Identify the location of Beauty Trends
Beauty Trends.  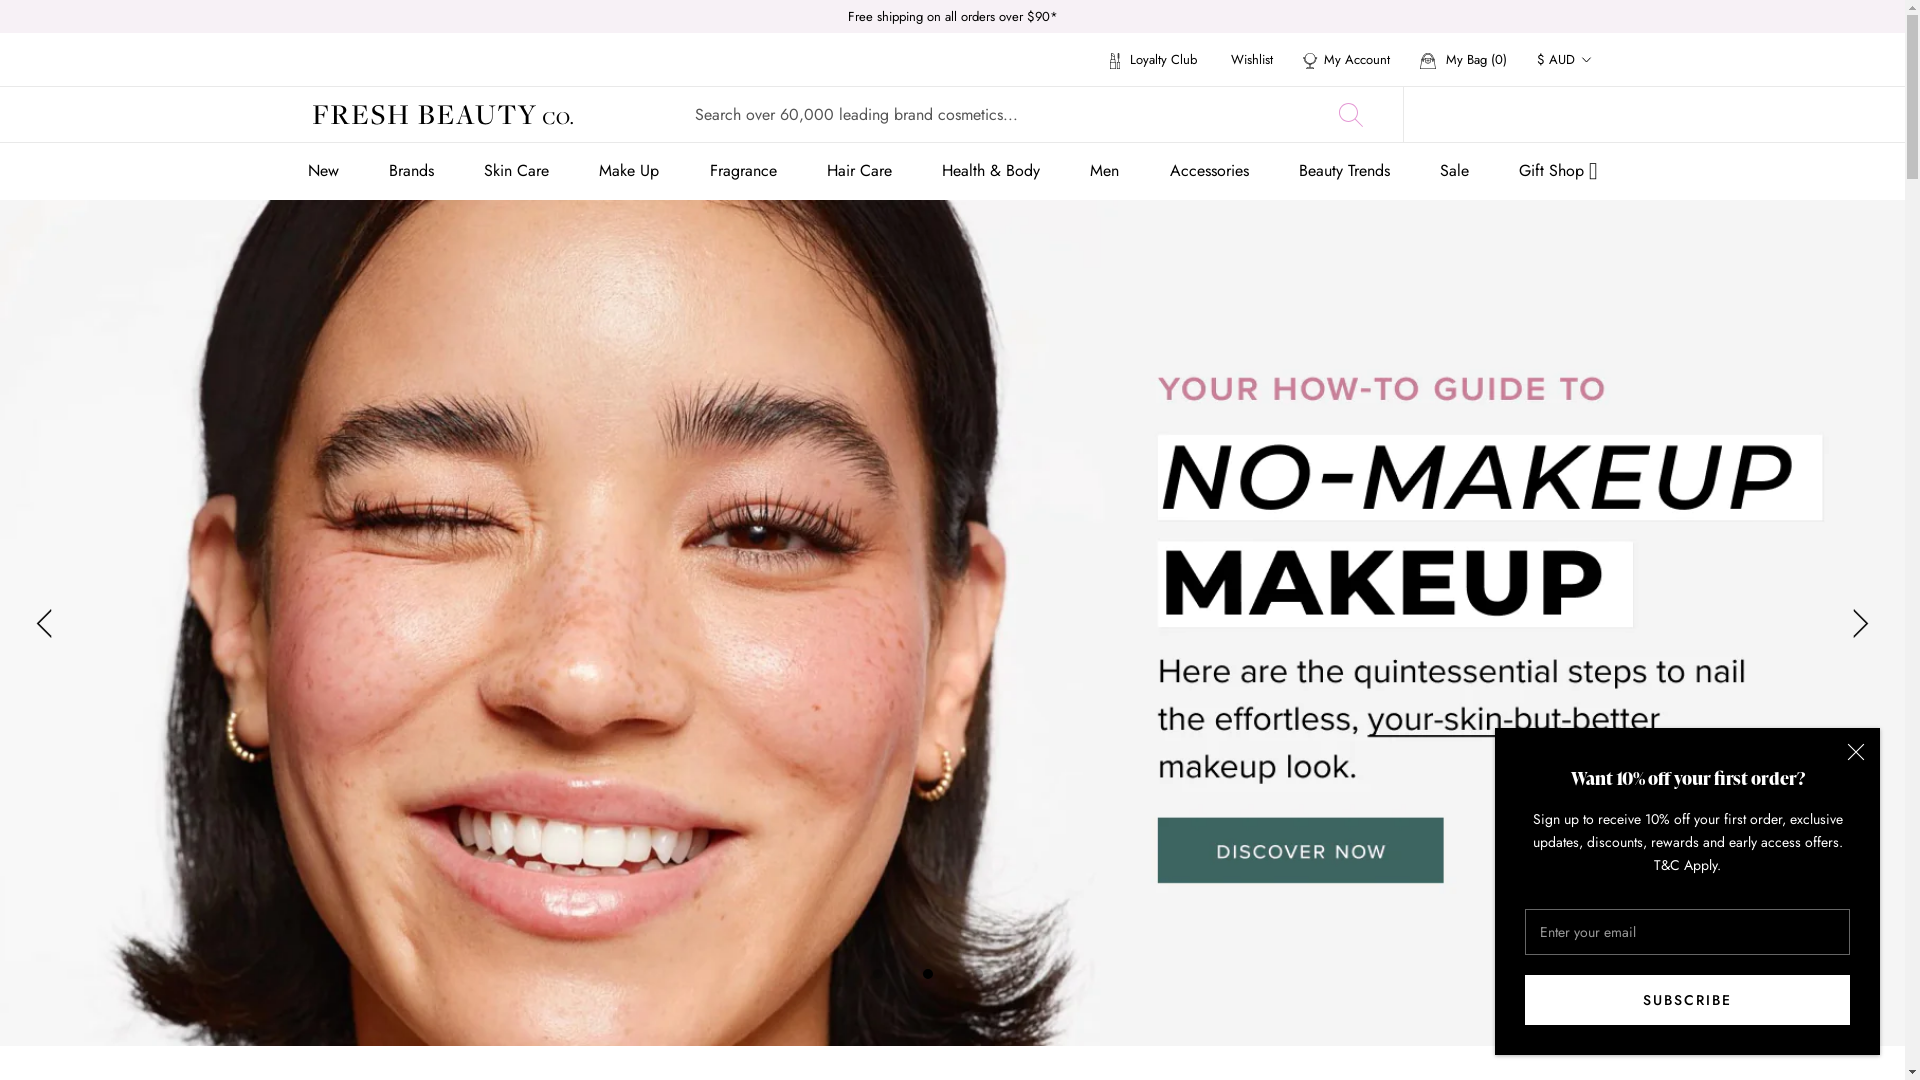
(1344, 170).